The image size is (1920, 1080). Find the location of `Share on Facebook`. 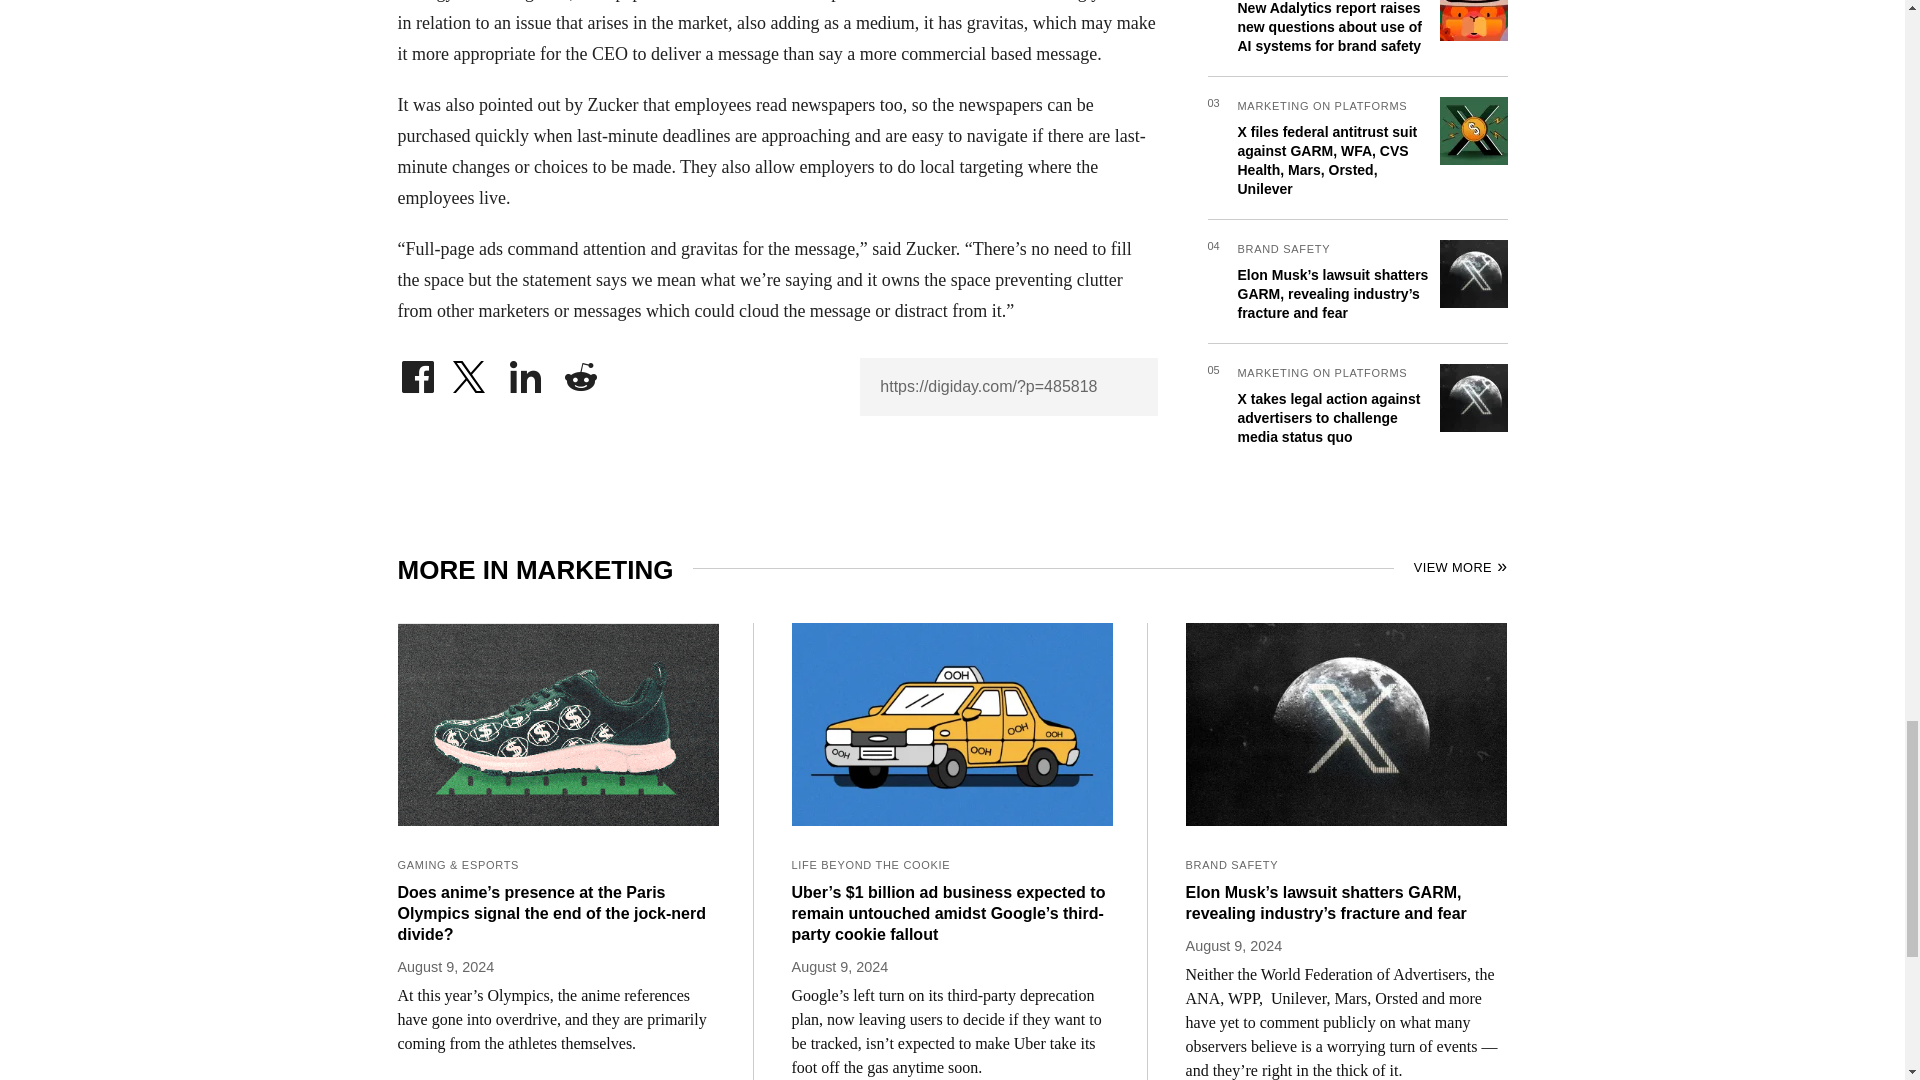

Share on Facebook is located at coordinates (417, 372).